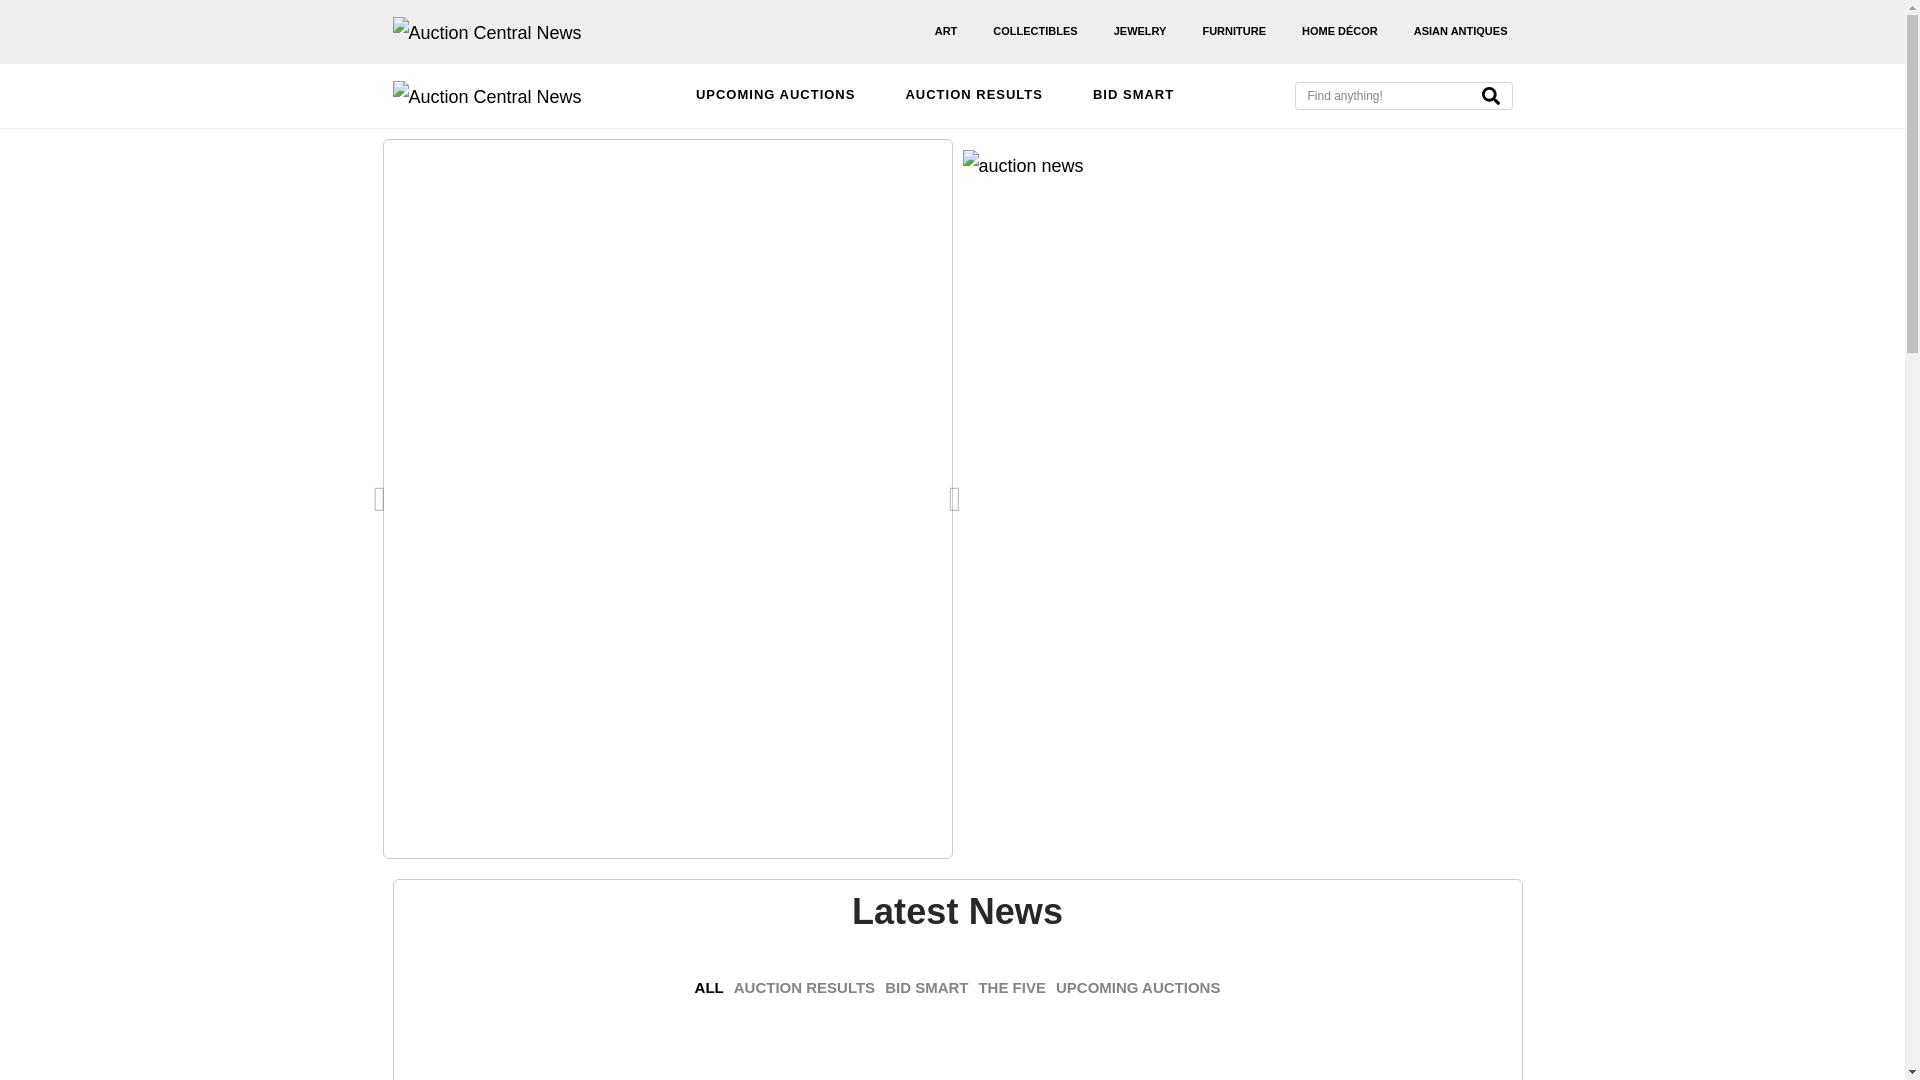  What do you see at coordinates (926, 988) in the screenshot?
I see `BID SMART` at bounding box center [926, 988].